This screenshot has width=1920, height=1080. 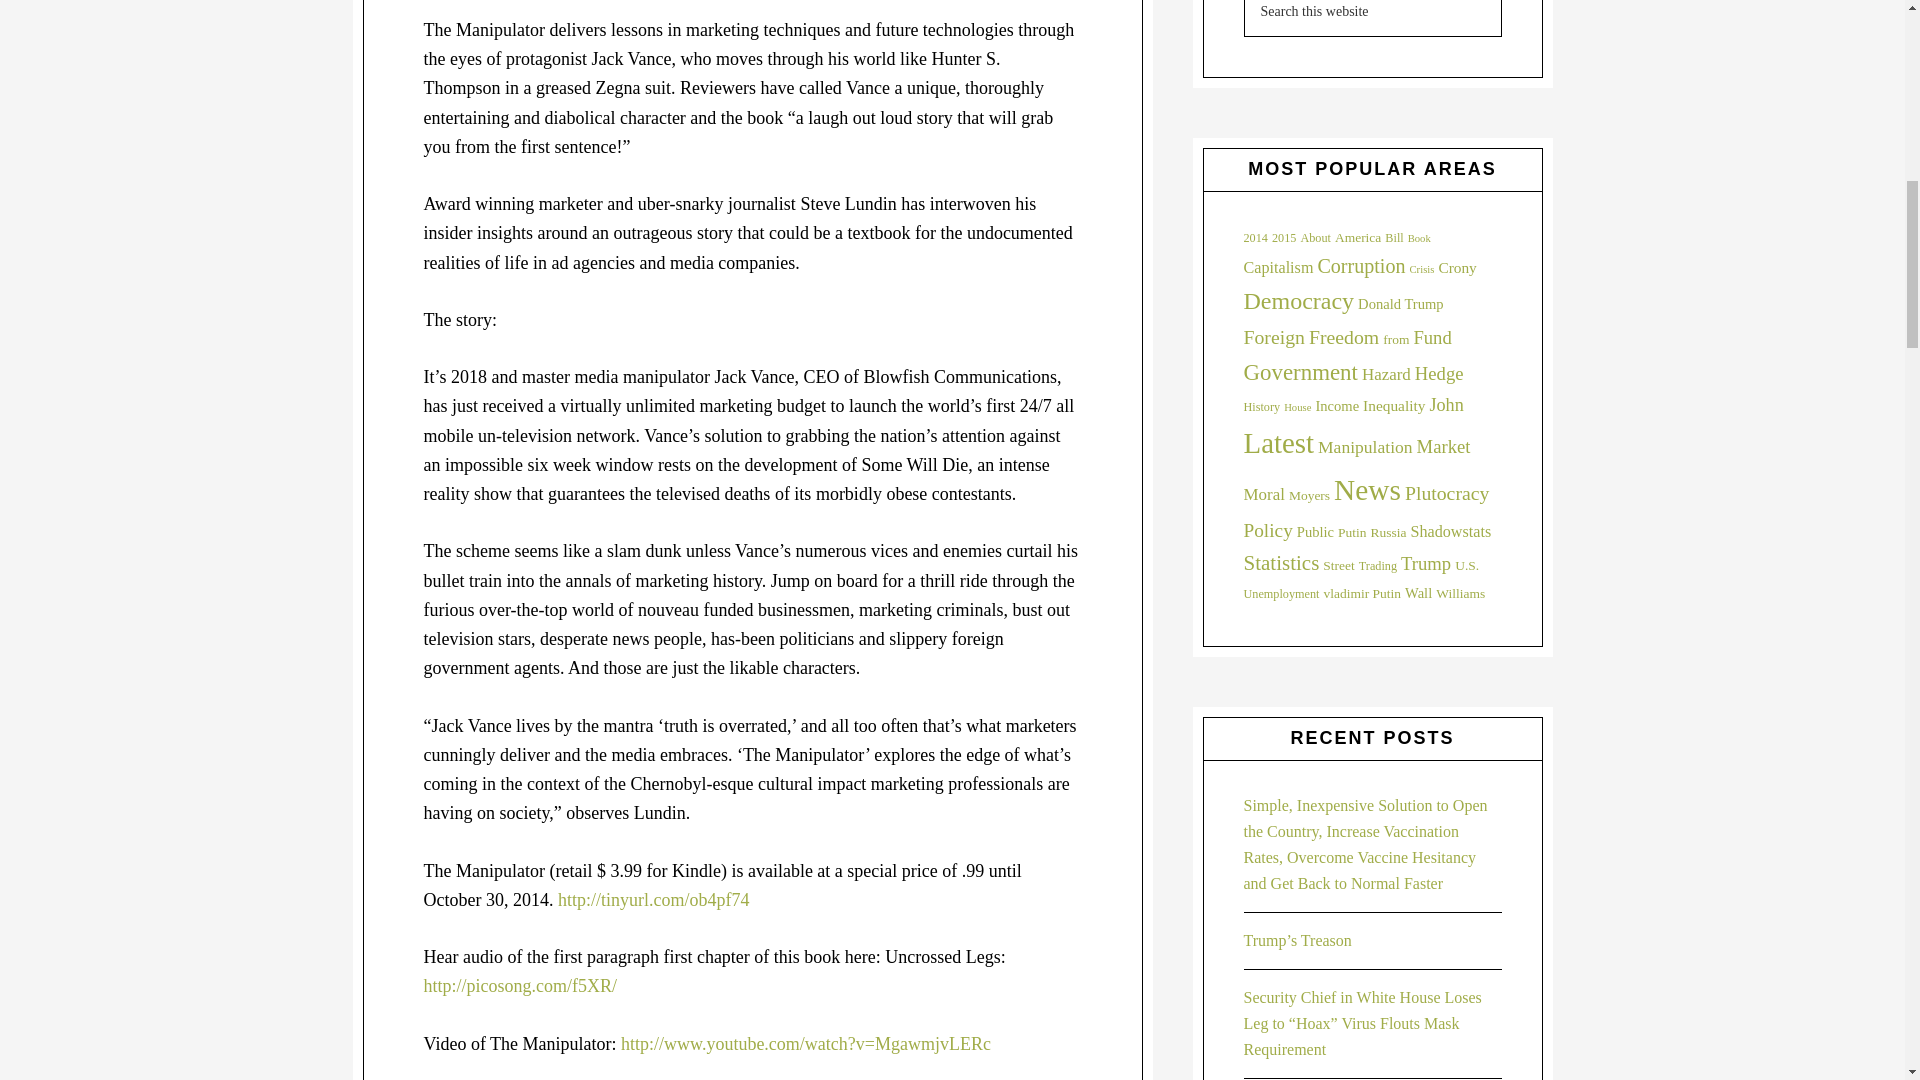 What do you see at coordinates (1357, 238) in the screenshot?
I see `America` at bounding box center [1357, 238].